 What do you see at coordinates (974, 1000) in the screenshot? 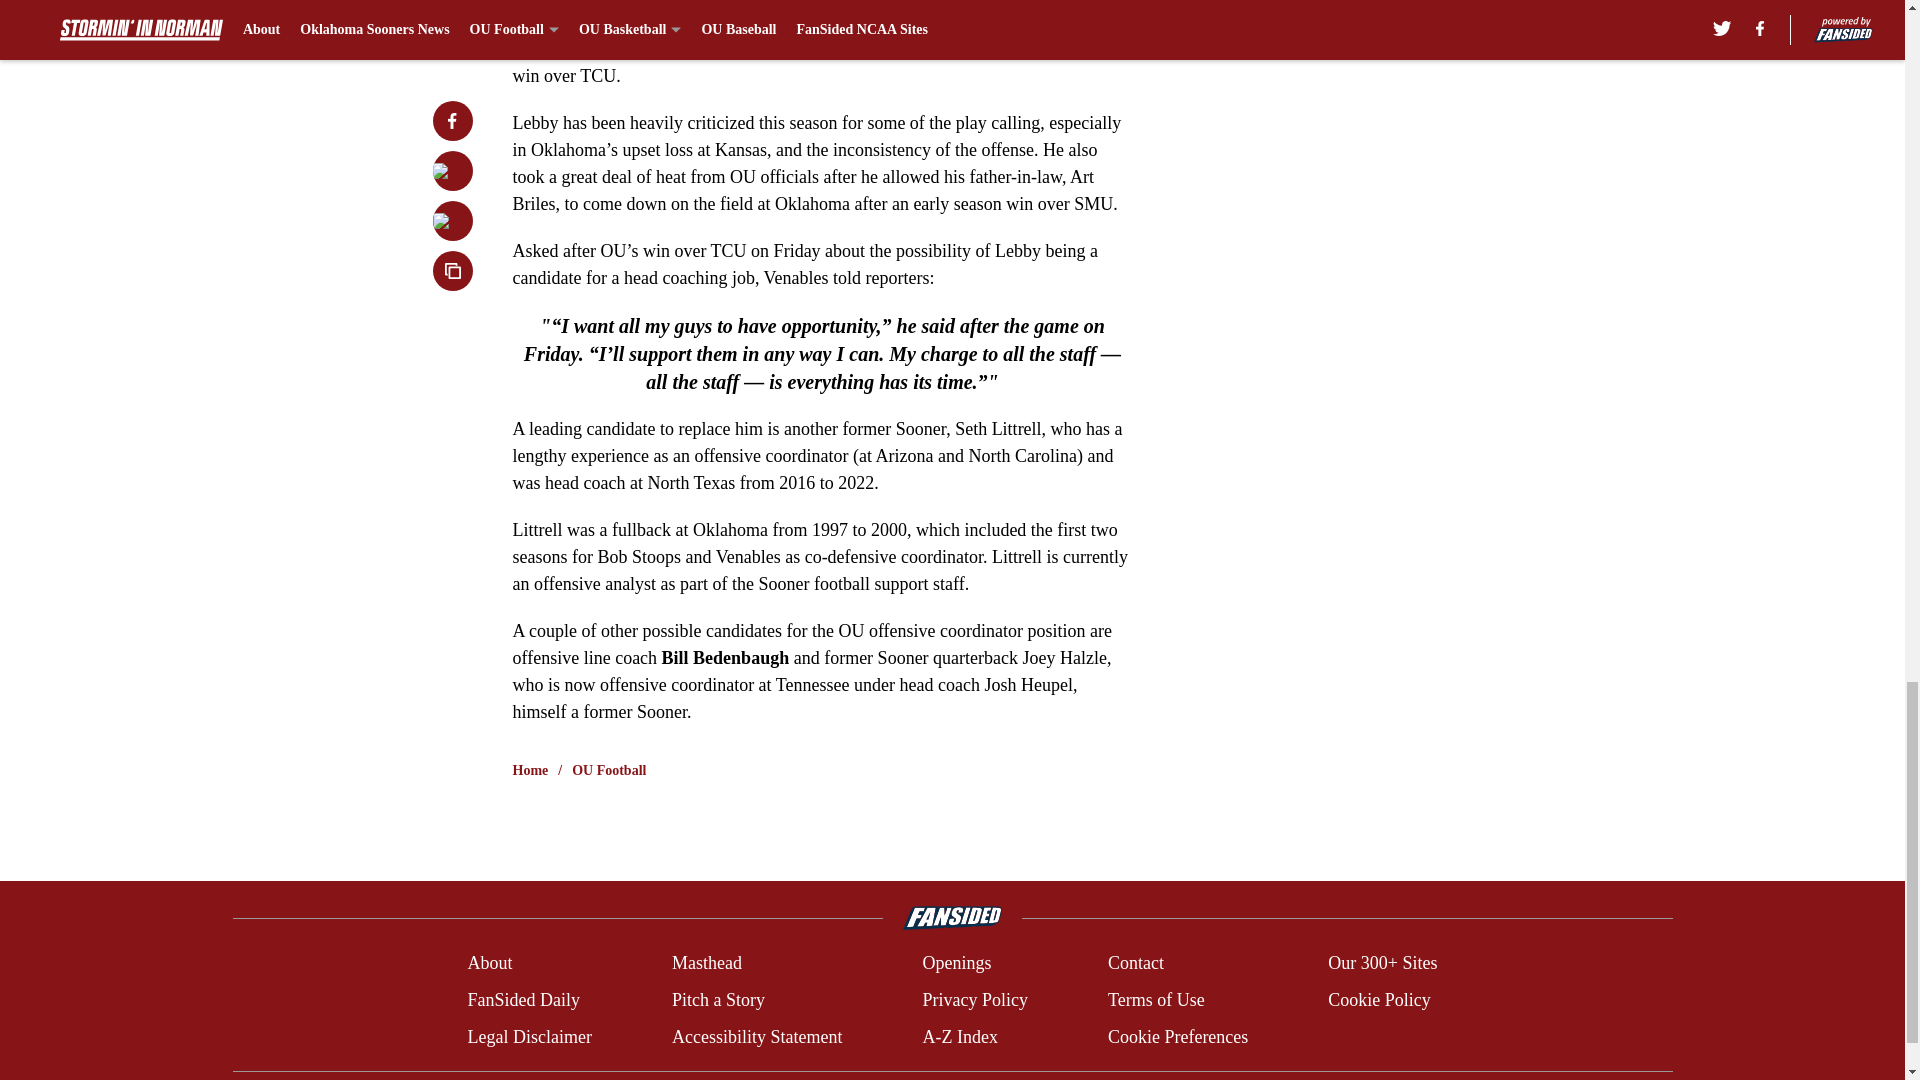
I see `Privacy Policy` at bounding box center [974, 1000].